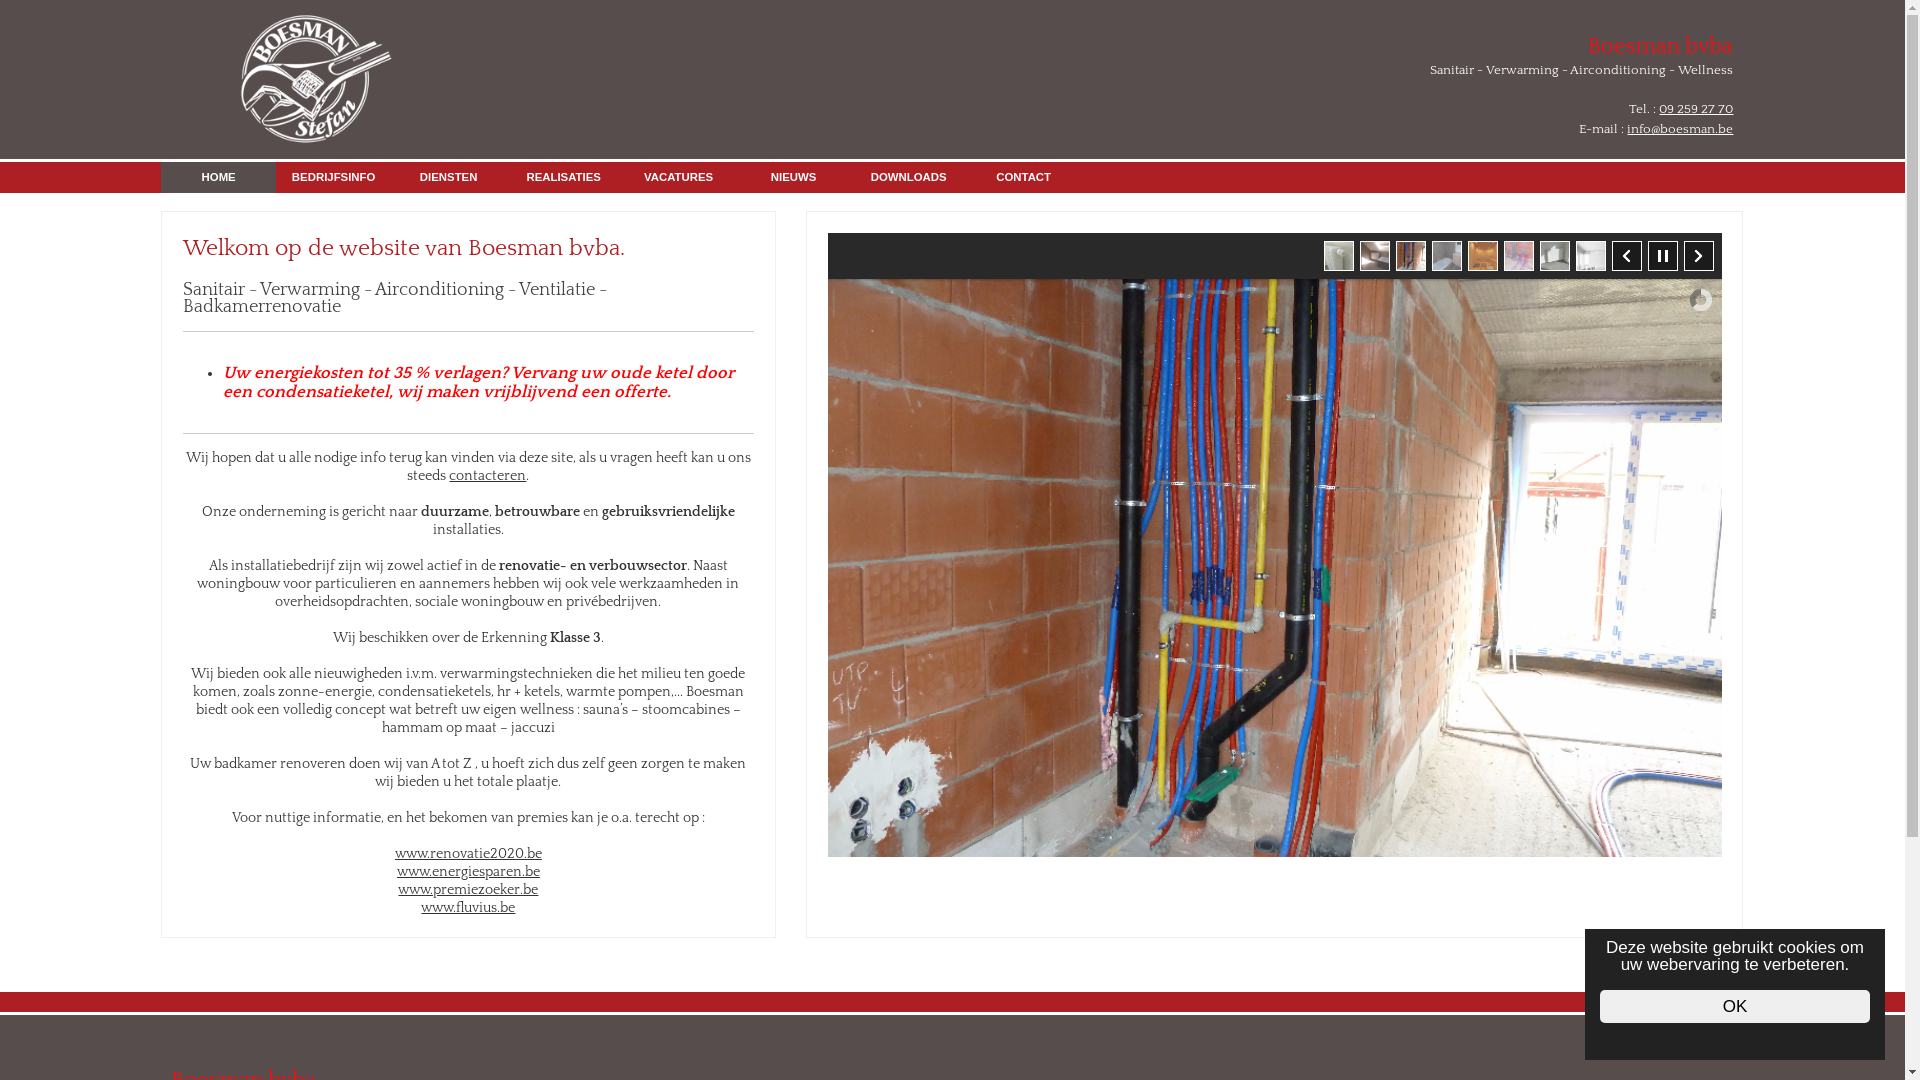  I want to click on info@boesman.be, so click(1680, 129).